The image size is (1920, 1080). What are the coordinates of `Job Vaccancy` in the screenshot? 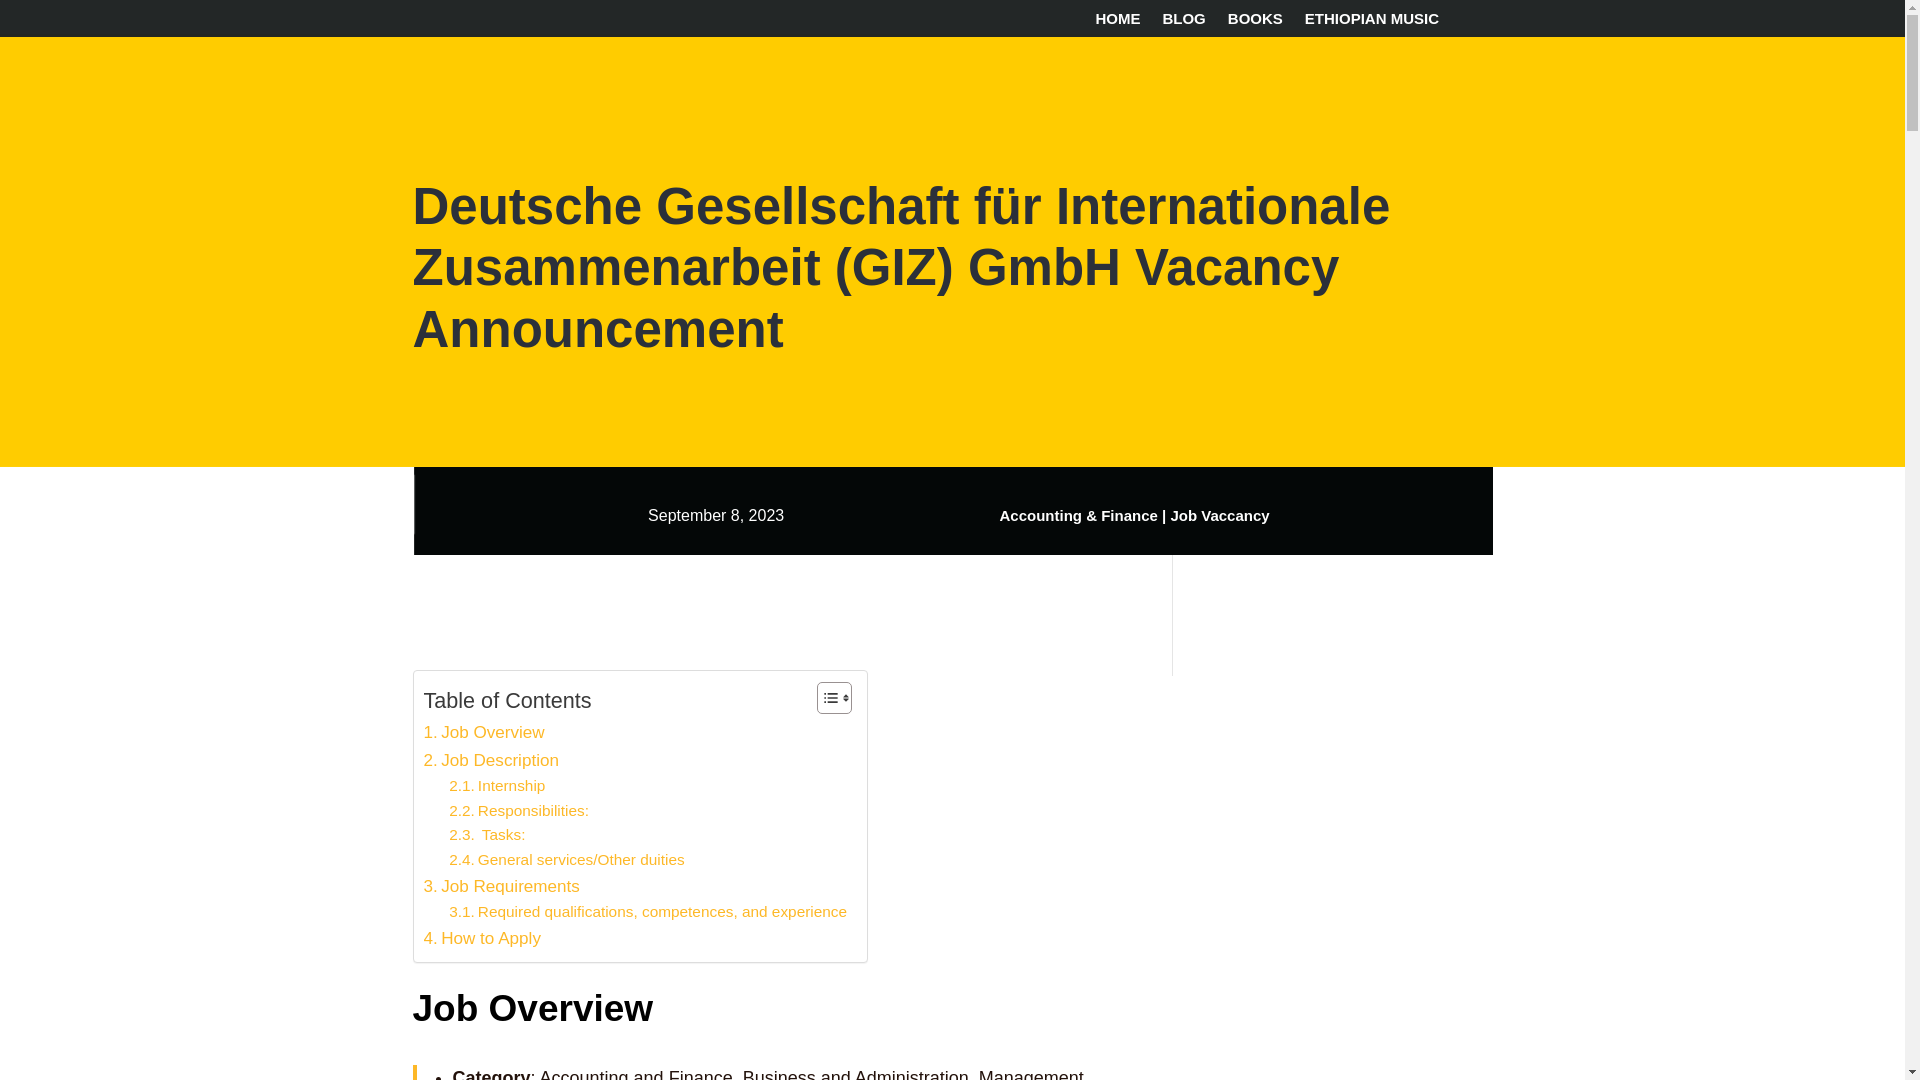 It's located at (1219, 514).